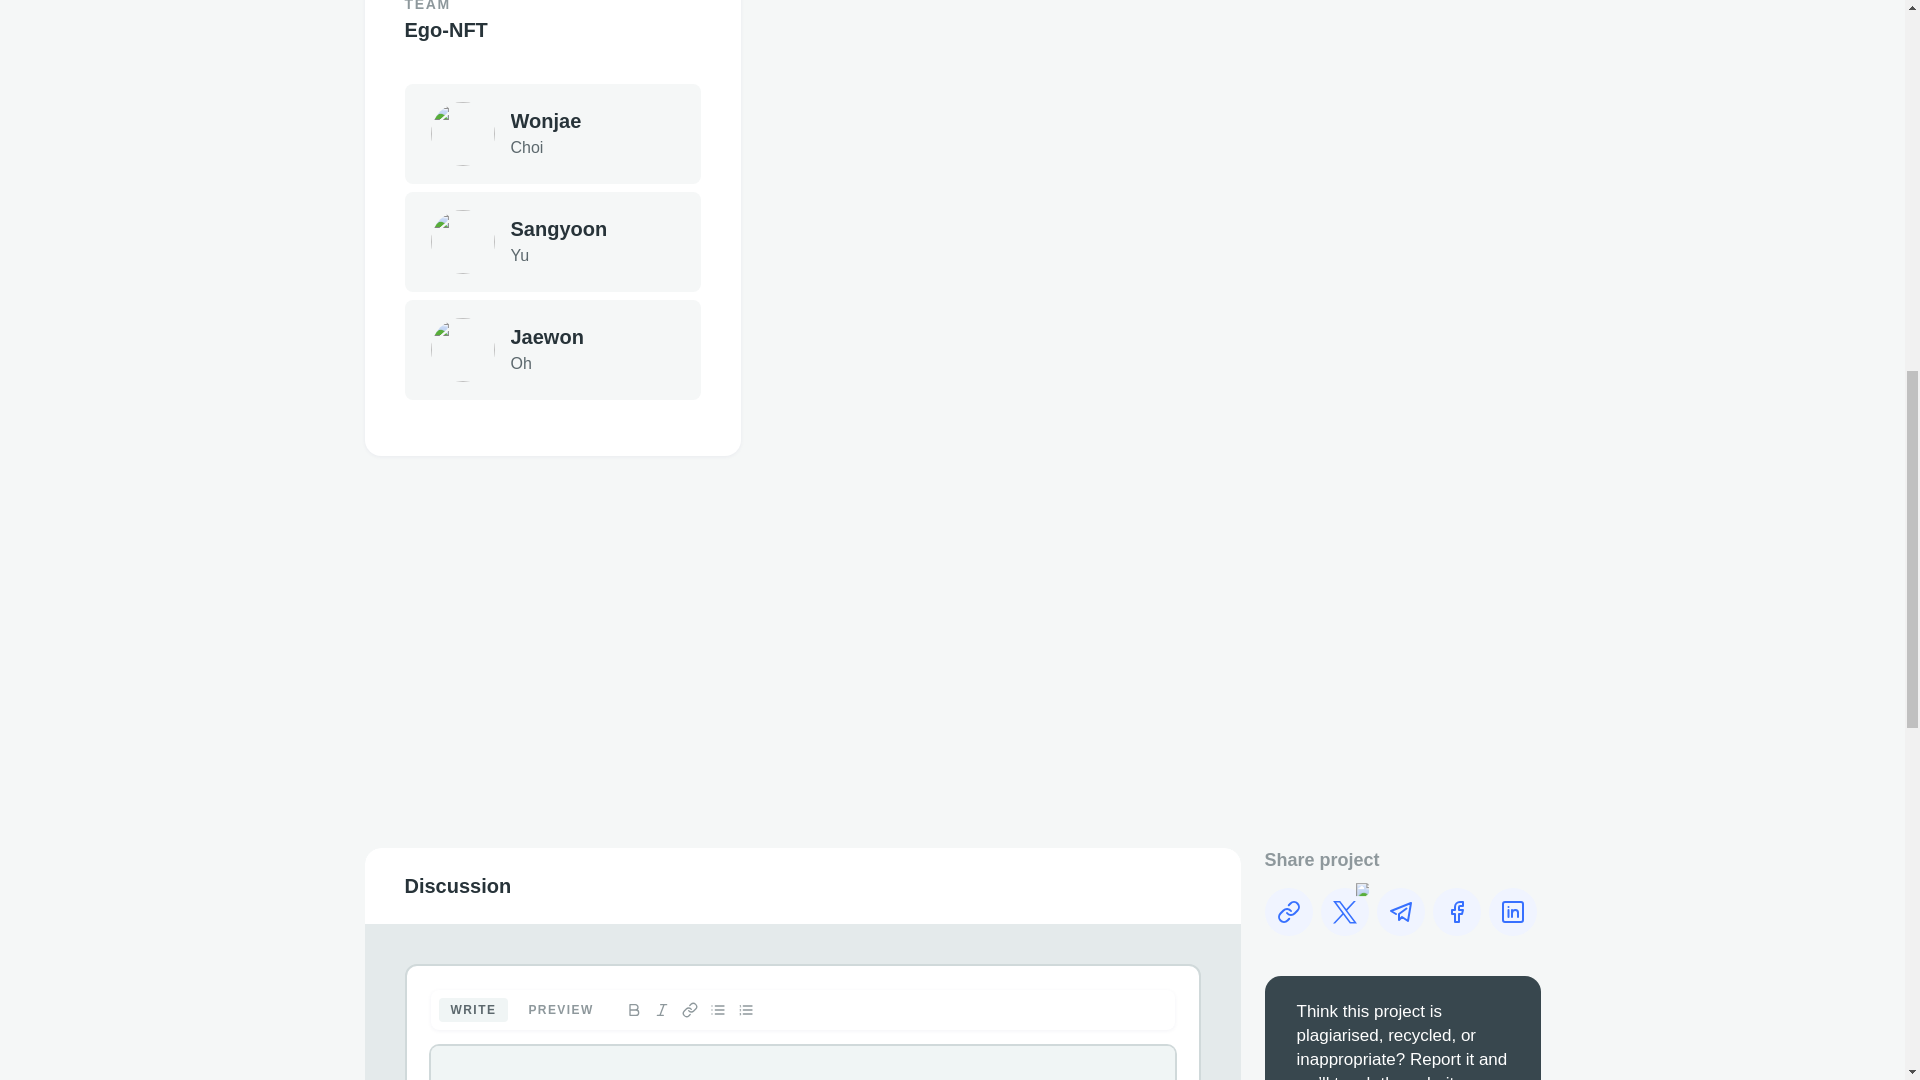 Image resolution: width=1920 pixels, height=1080 pixels. What do you see at coordinates (552, 242) in the screenshot?
I see `WRITE` at bounding box center [552, 242].